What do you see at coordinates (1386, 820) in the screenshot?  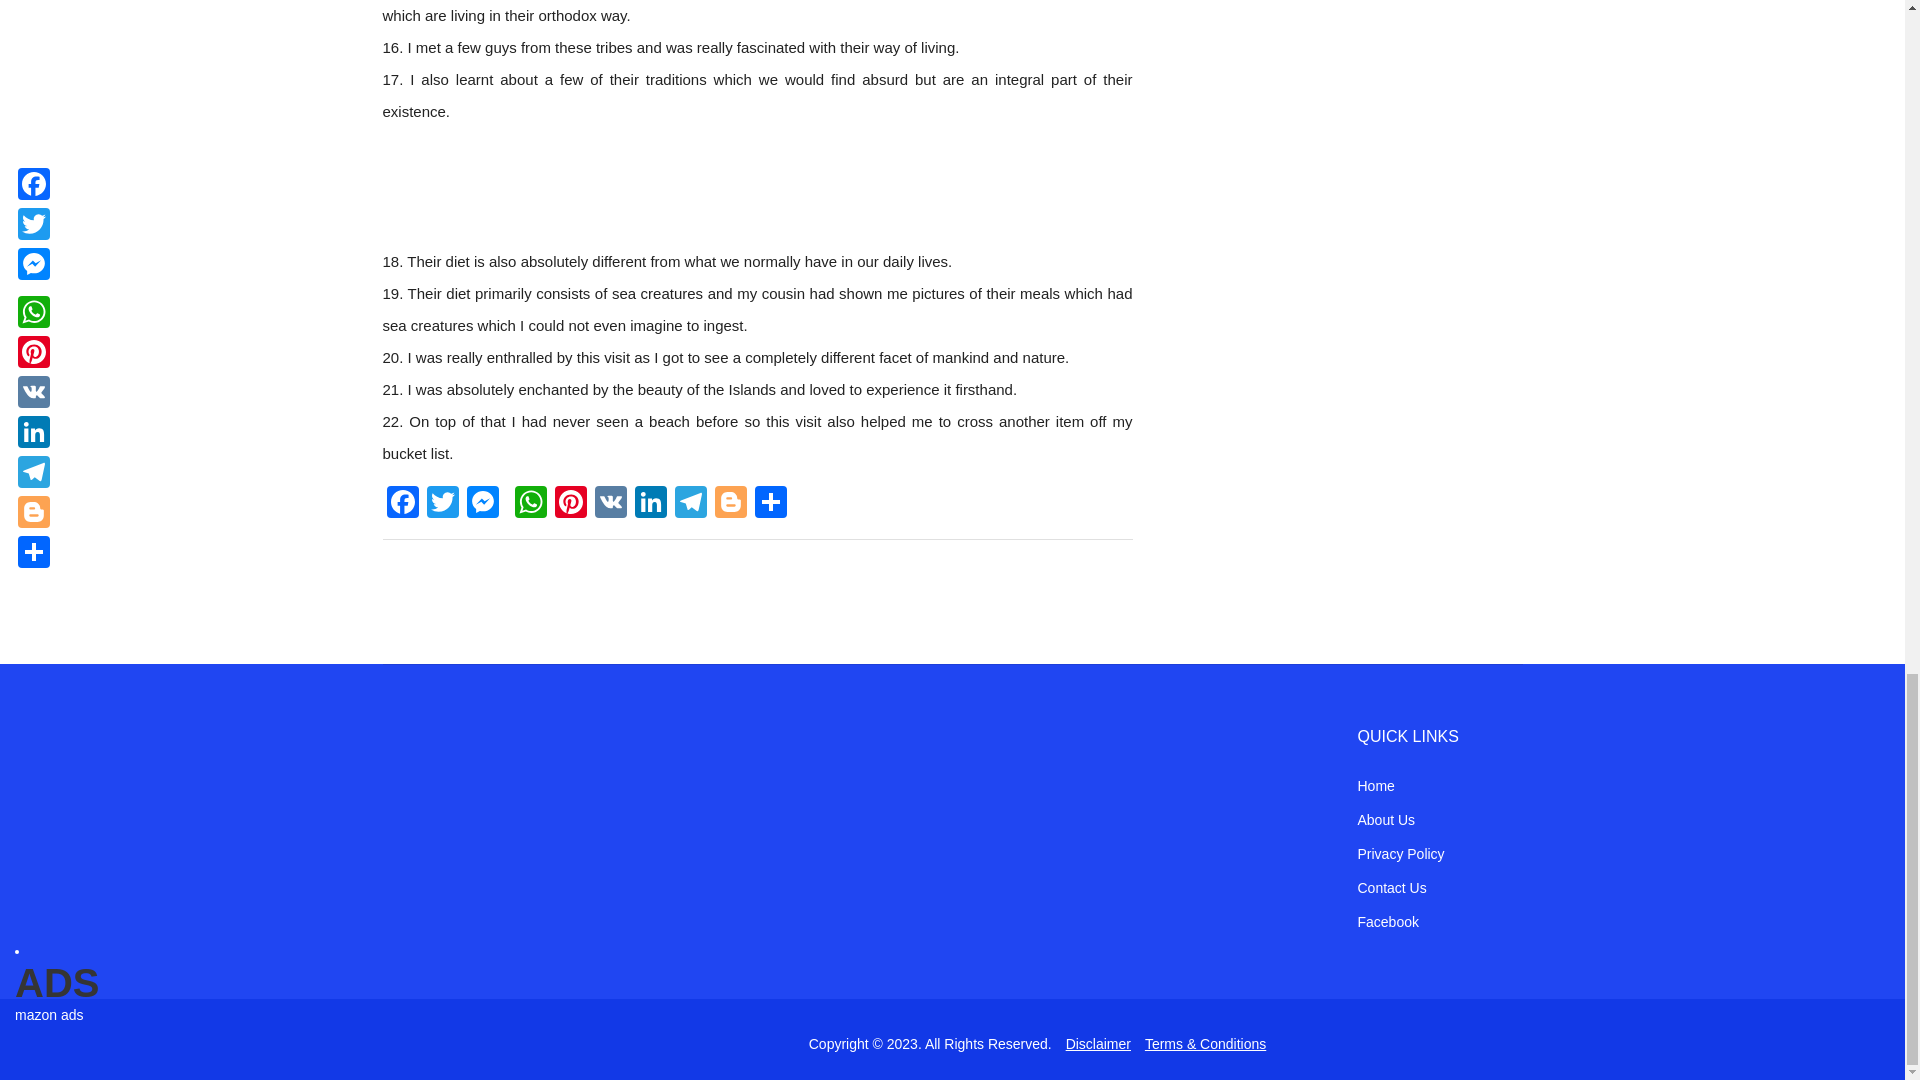 I see `About Us` at bounding box center [1386, 820].